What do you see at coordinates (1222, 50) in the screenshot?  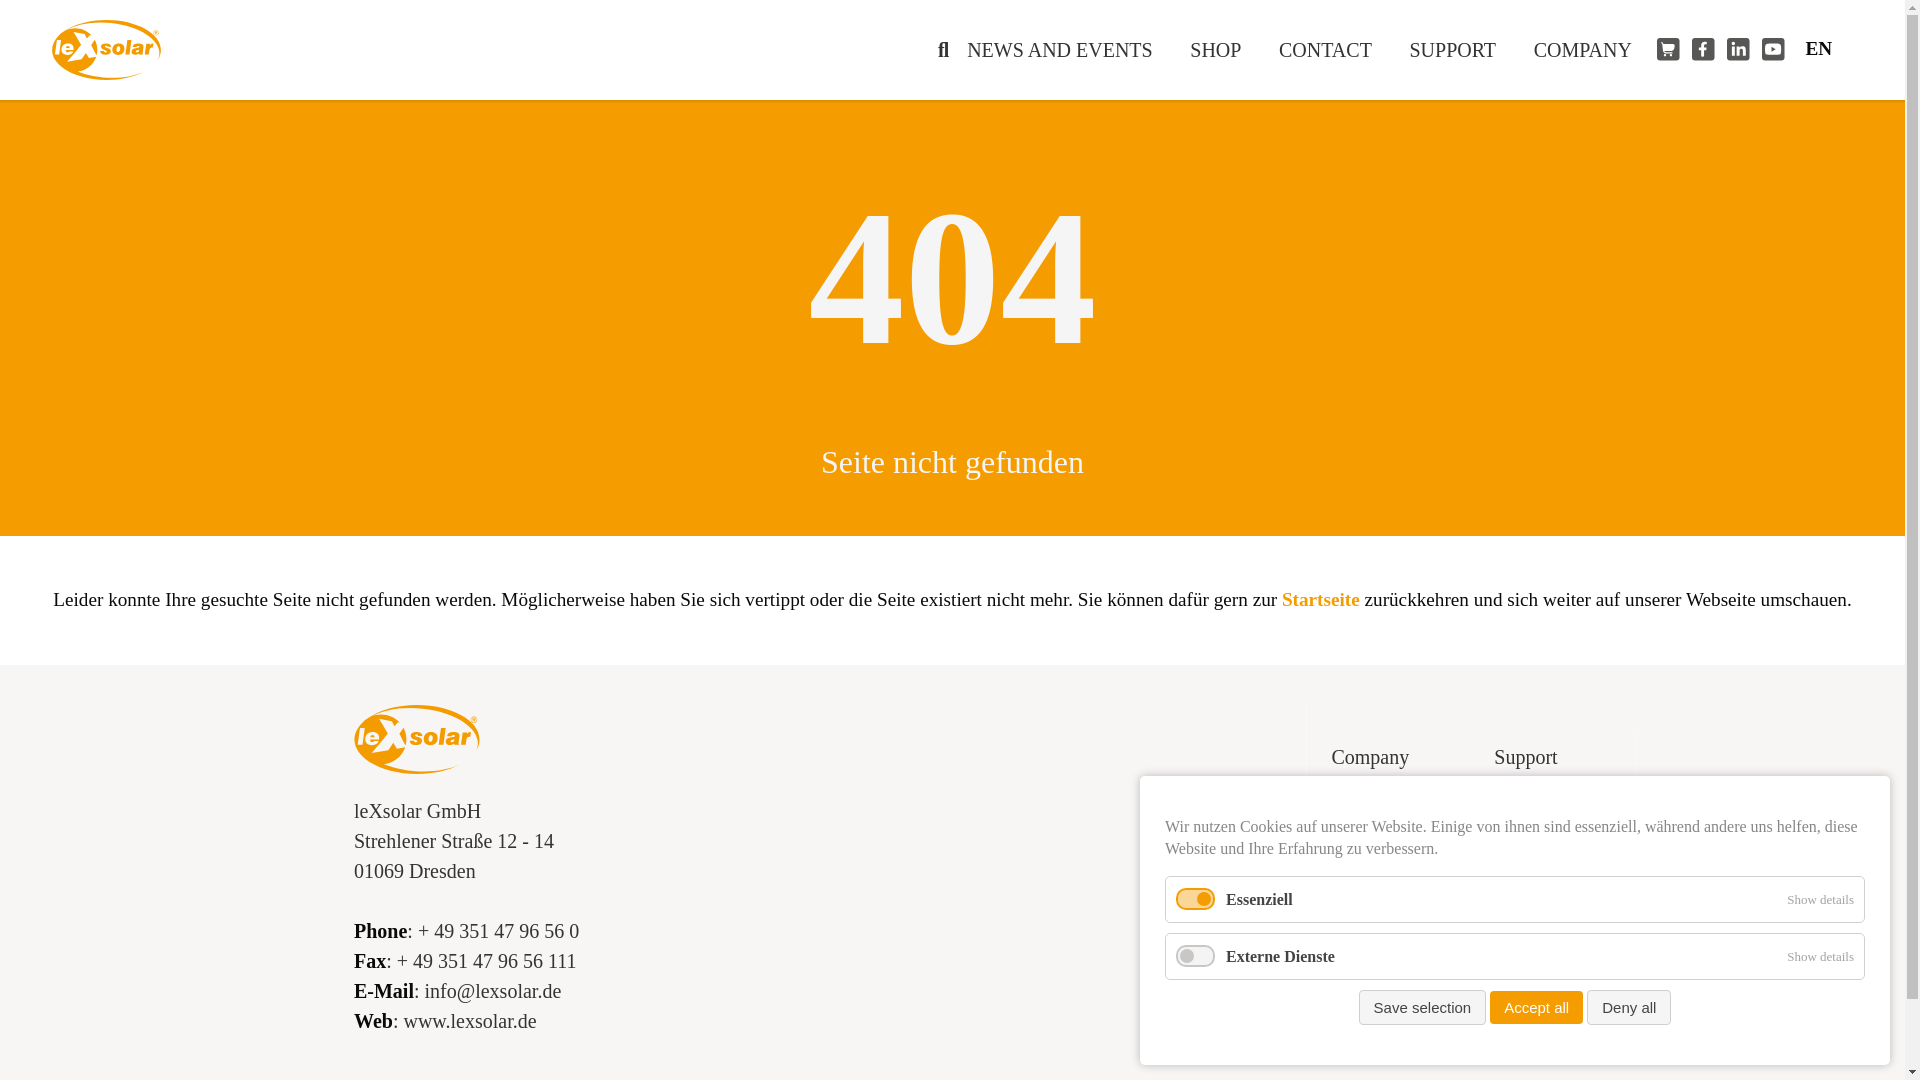 I see `SHOP` at bounding box center [1222, 50].